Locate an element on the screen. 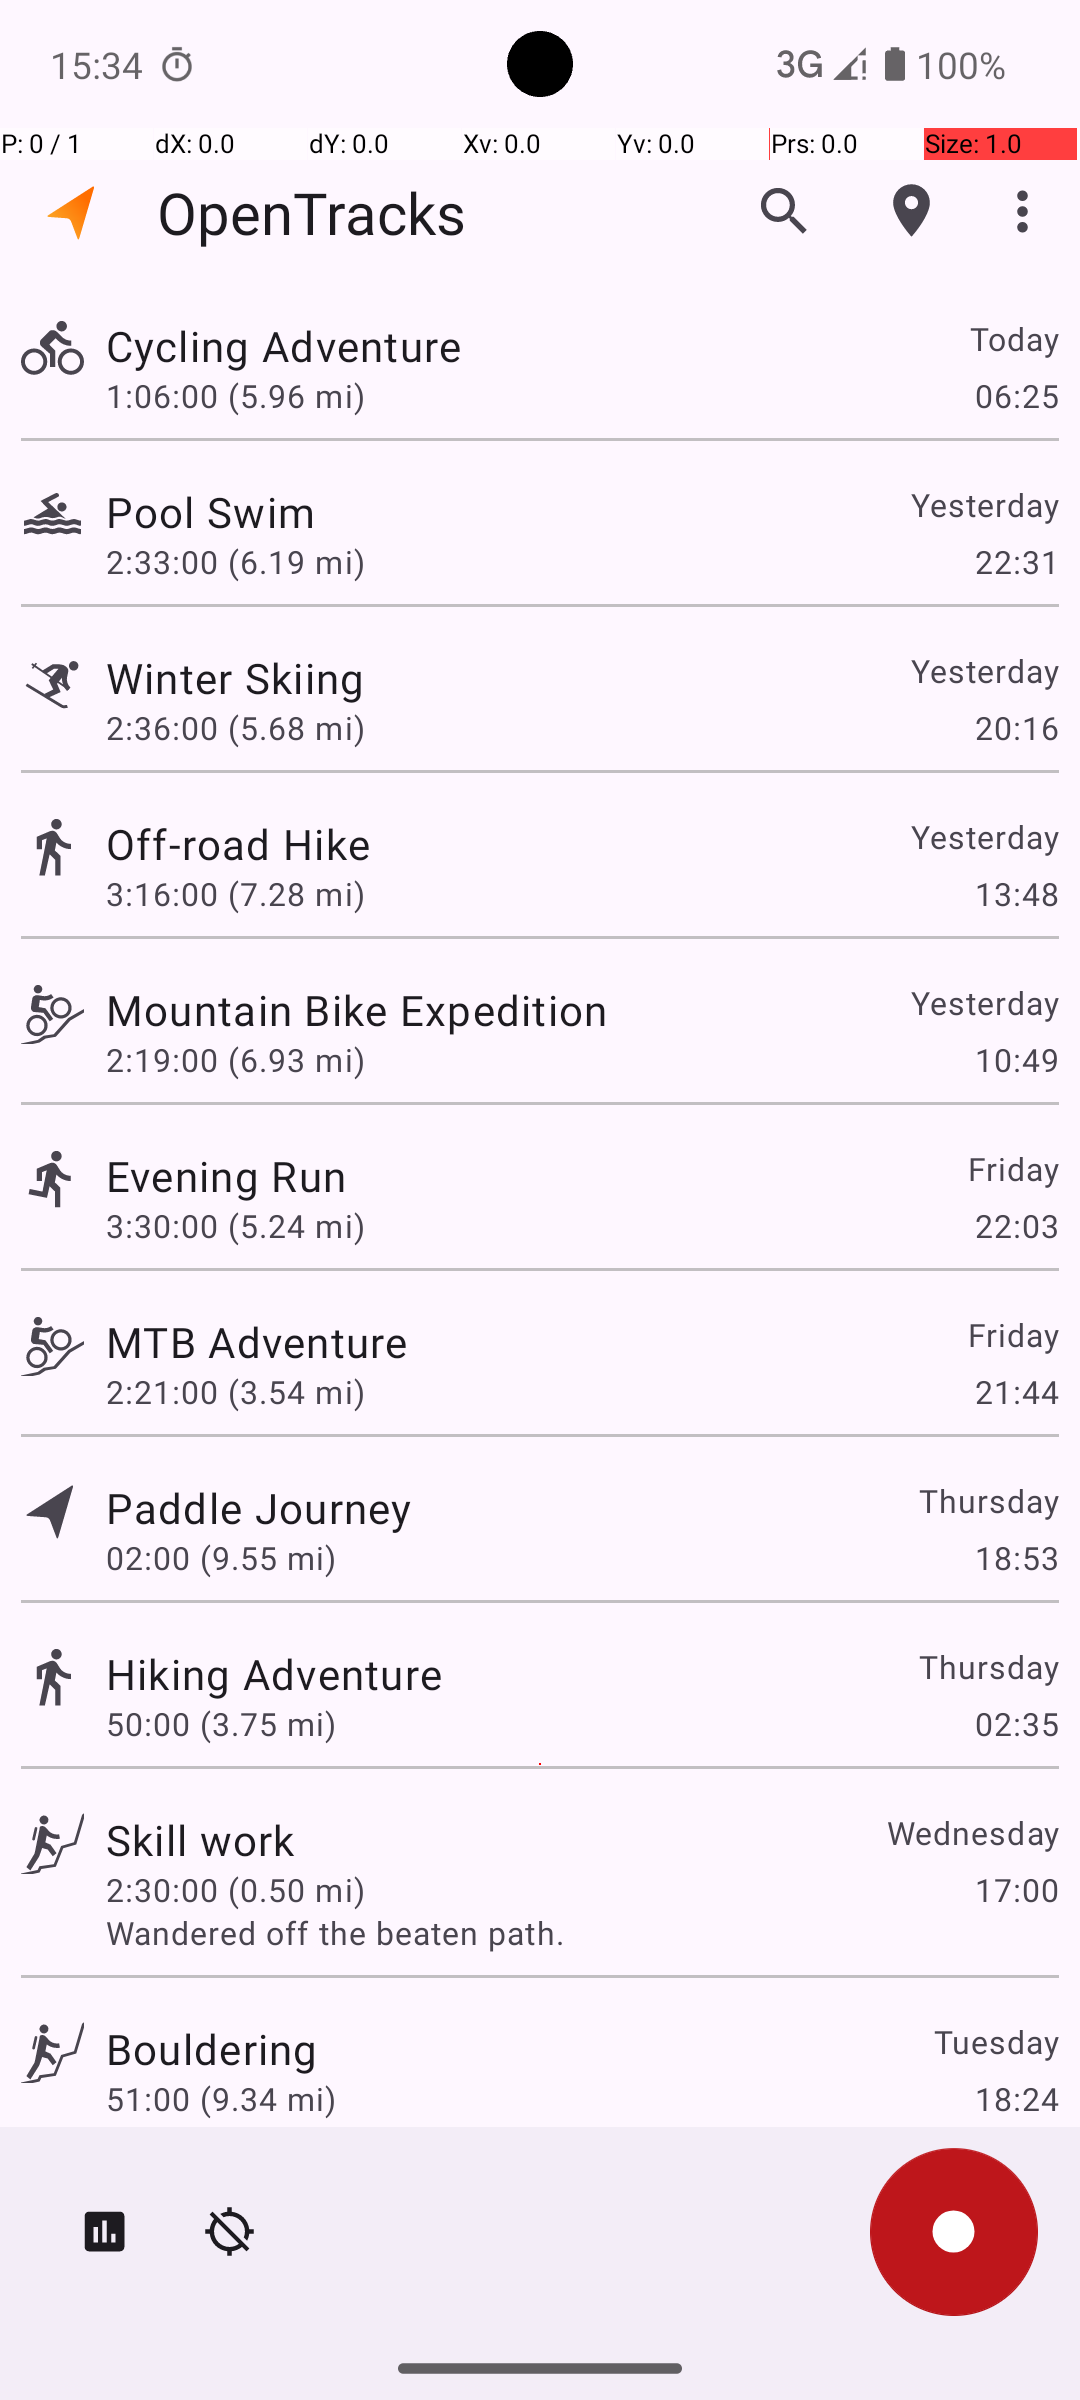 This screenshot has width=1080, height=2400. 18:53 is located at coordinates (1016, 1558).